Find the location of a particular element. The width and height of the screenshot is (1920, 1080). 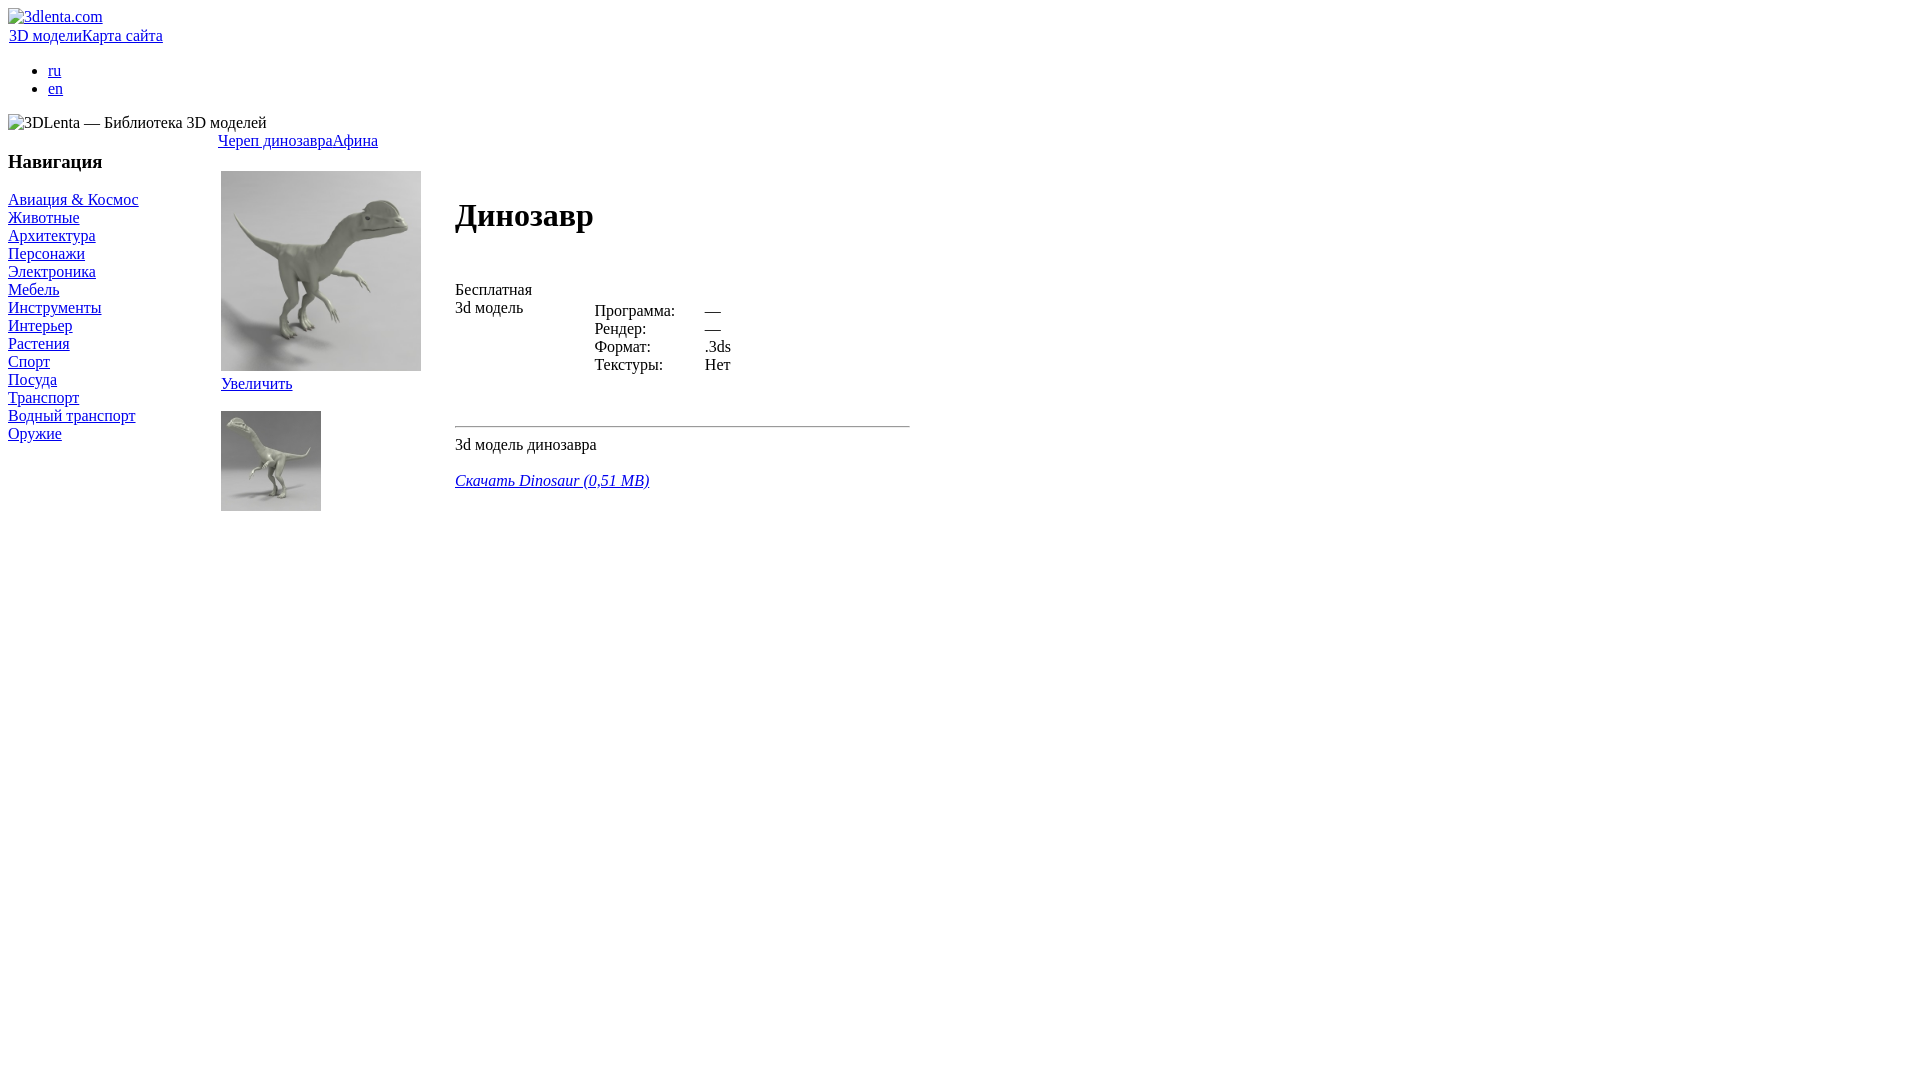

en is located at coordinates (56, 88).